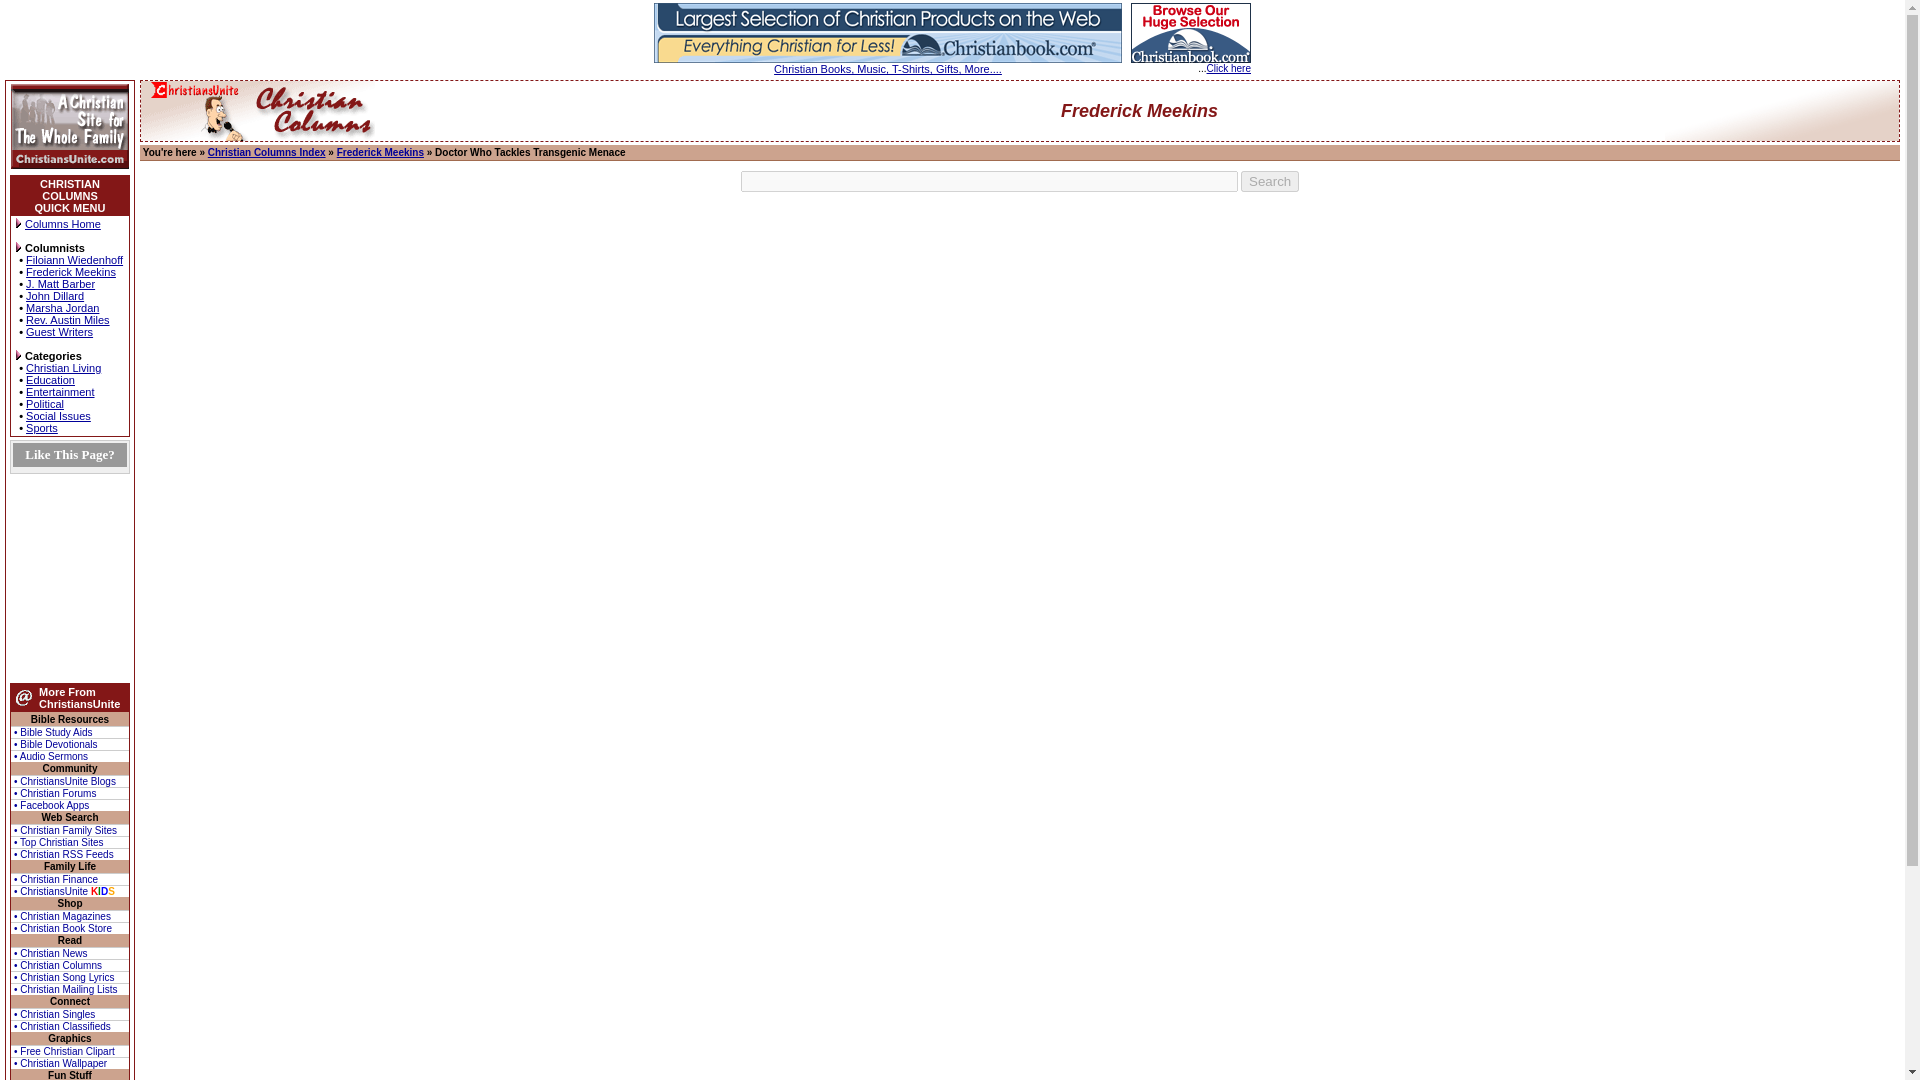 This screenshot has height=1080, width=1920. I want to click on Rev. Austin Miles, so click(68, 320).